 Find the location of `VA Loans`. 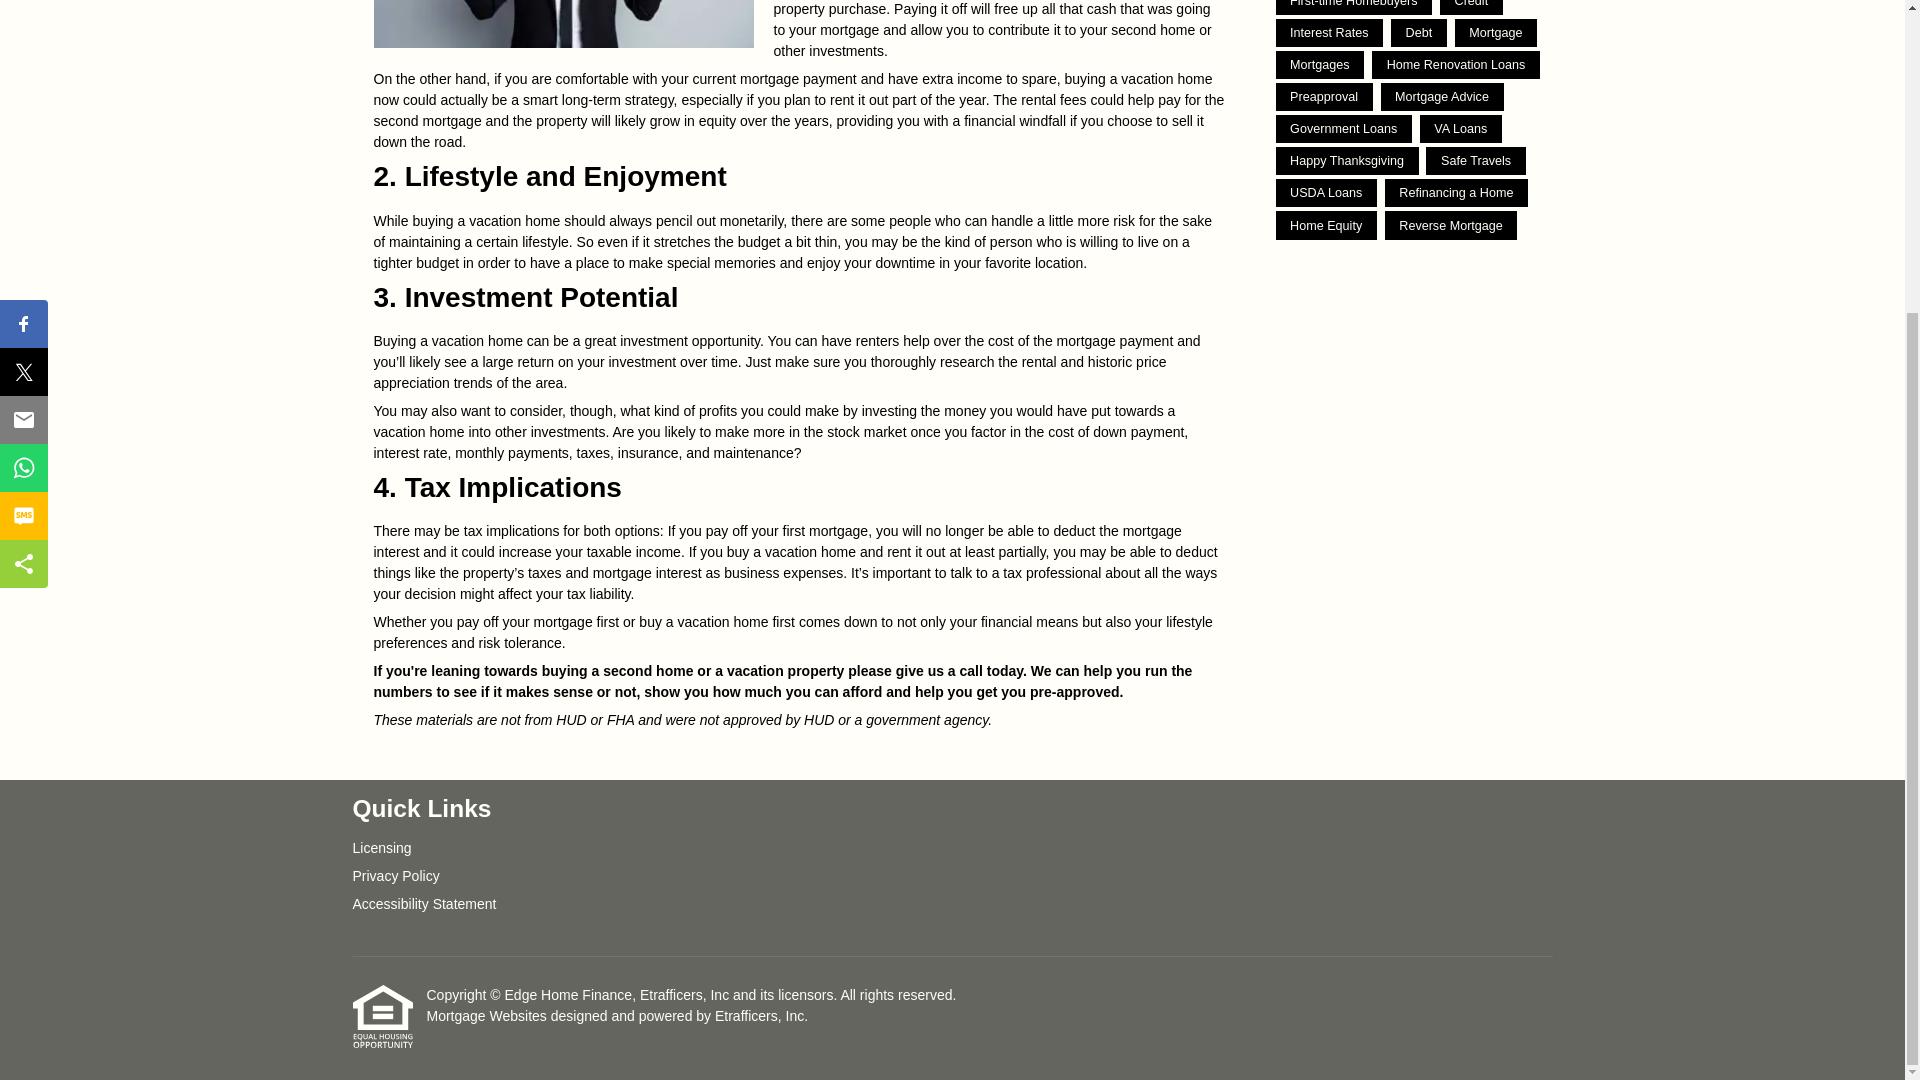

VA Loans is located at coordinates (1460, 128).